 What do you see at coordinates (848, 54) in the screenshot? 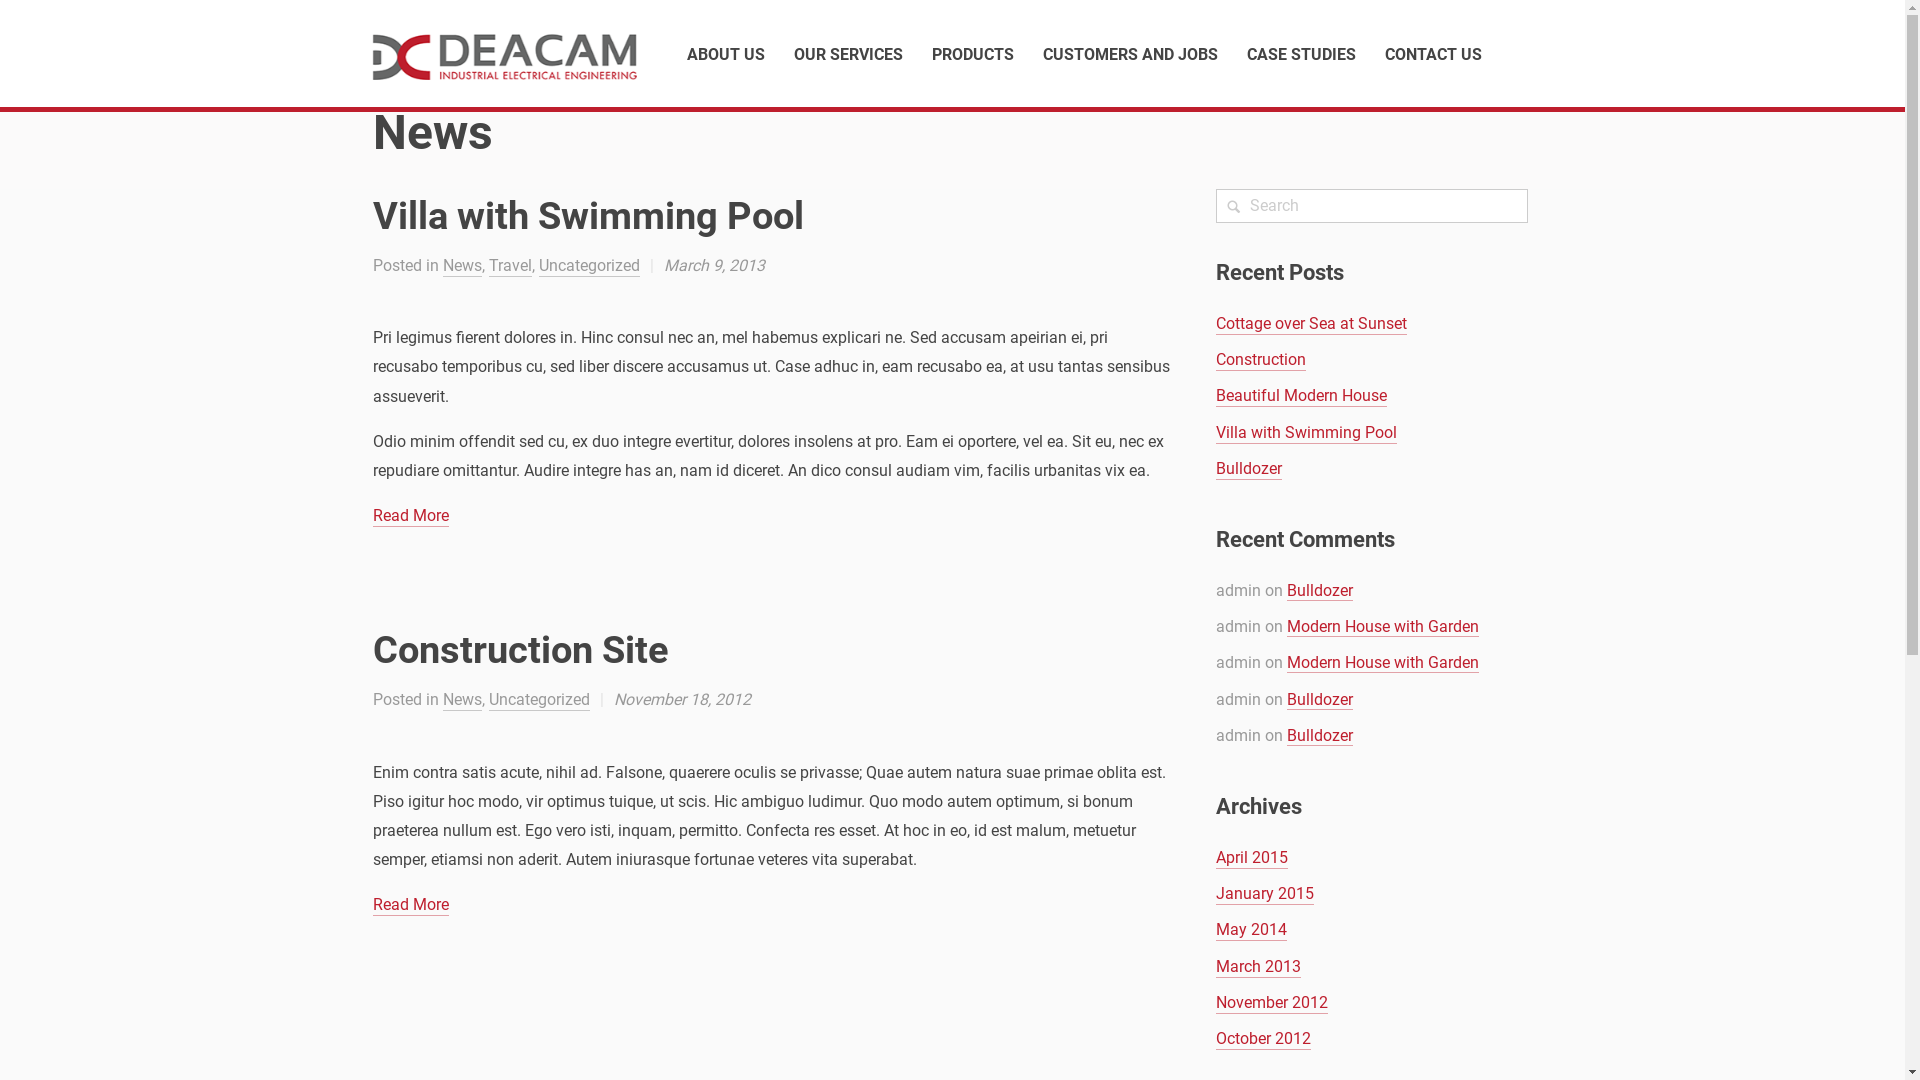
I see `OUR SERVICES` at bounding box center [848, 54].